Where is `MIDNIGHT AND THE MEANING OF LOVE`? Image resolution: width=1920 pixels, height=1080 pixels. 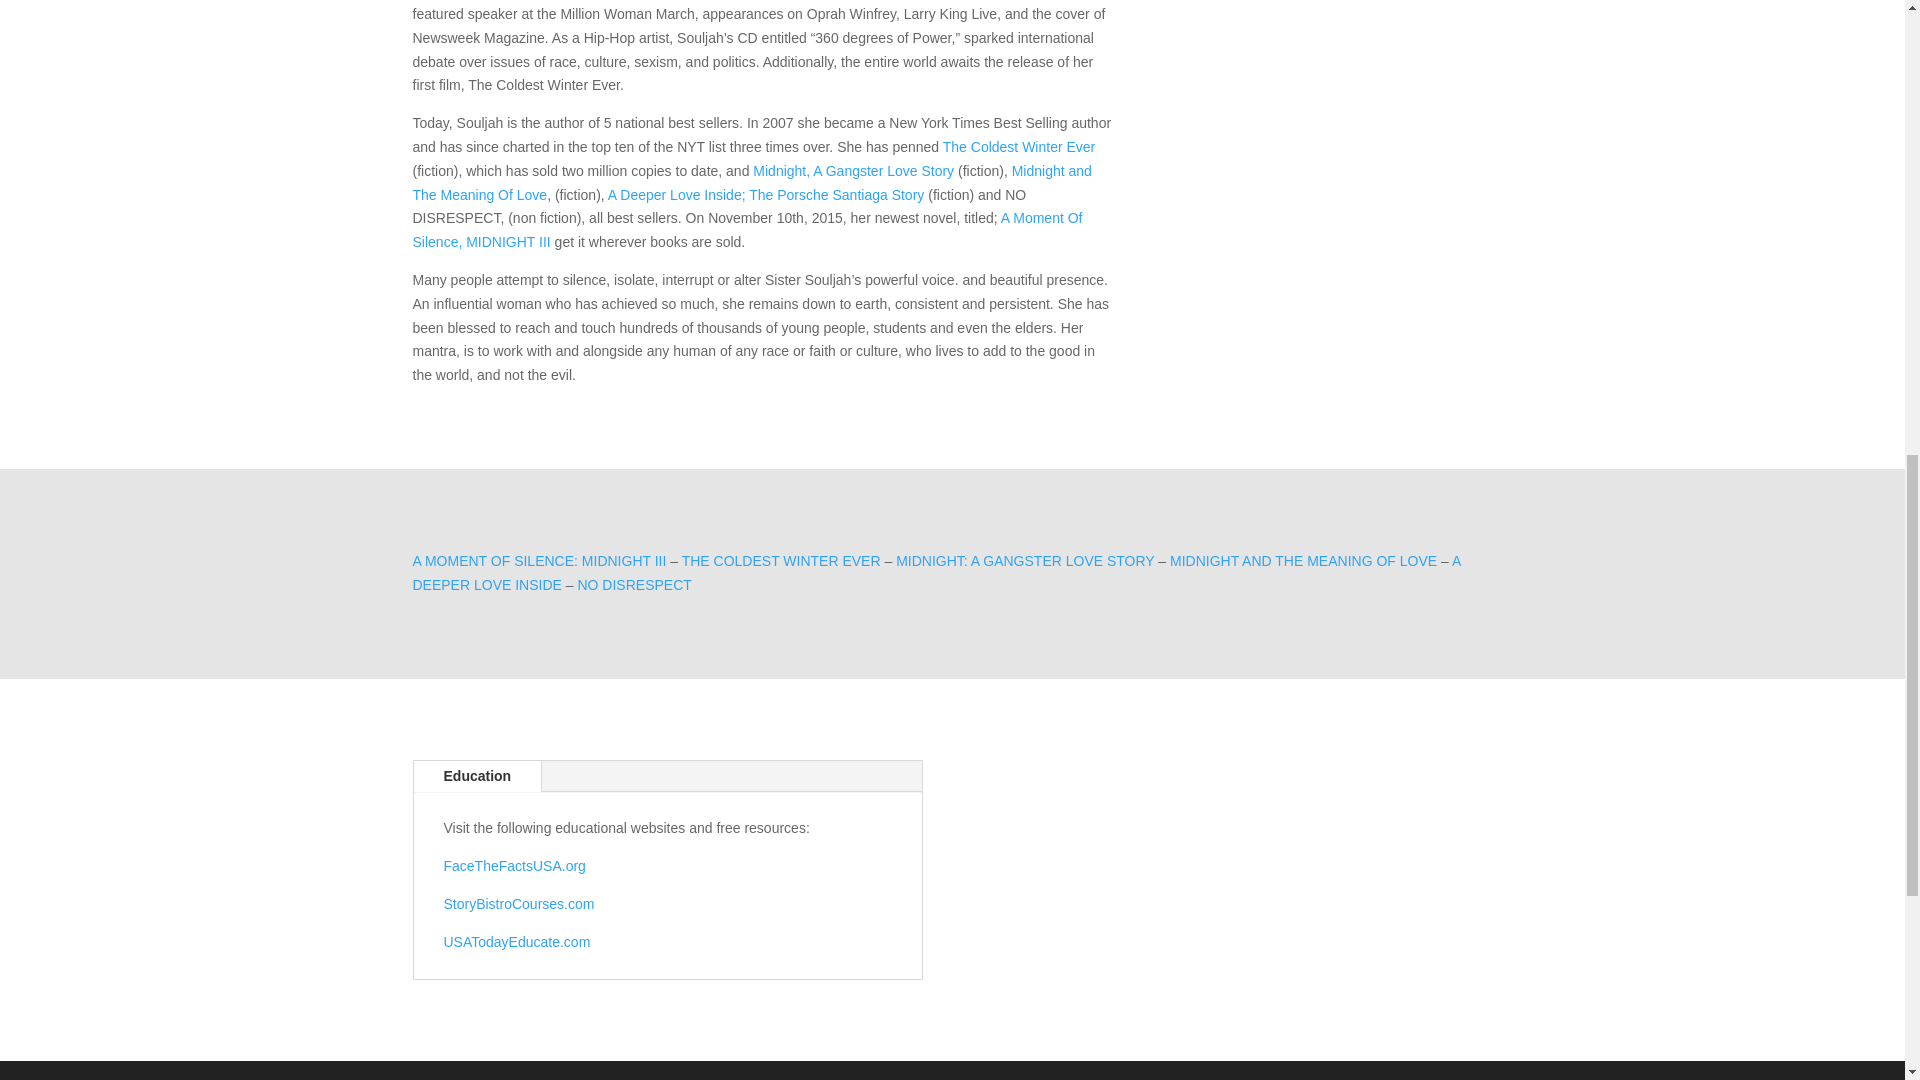 MIDNIGHT AND THE MEANING OF LOVE is located at coordinates (1302, 560).